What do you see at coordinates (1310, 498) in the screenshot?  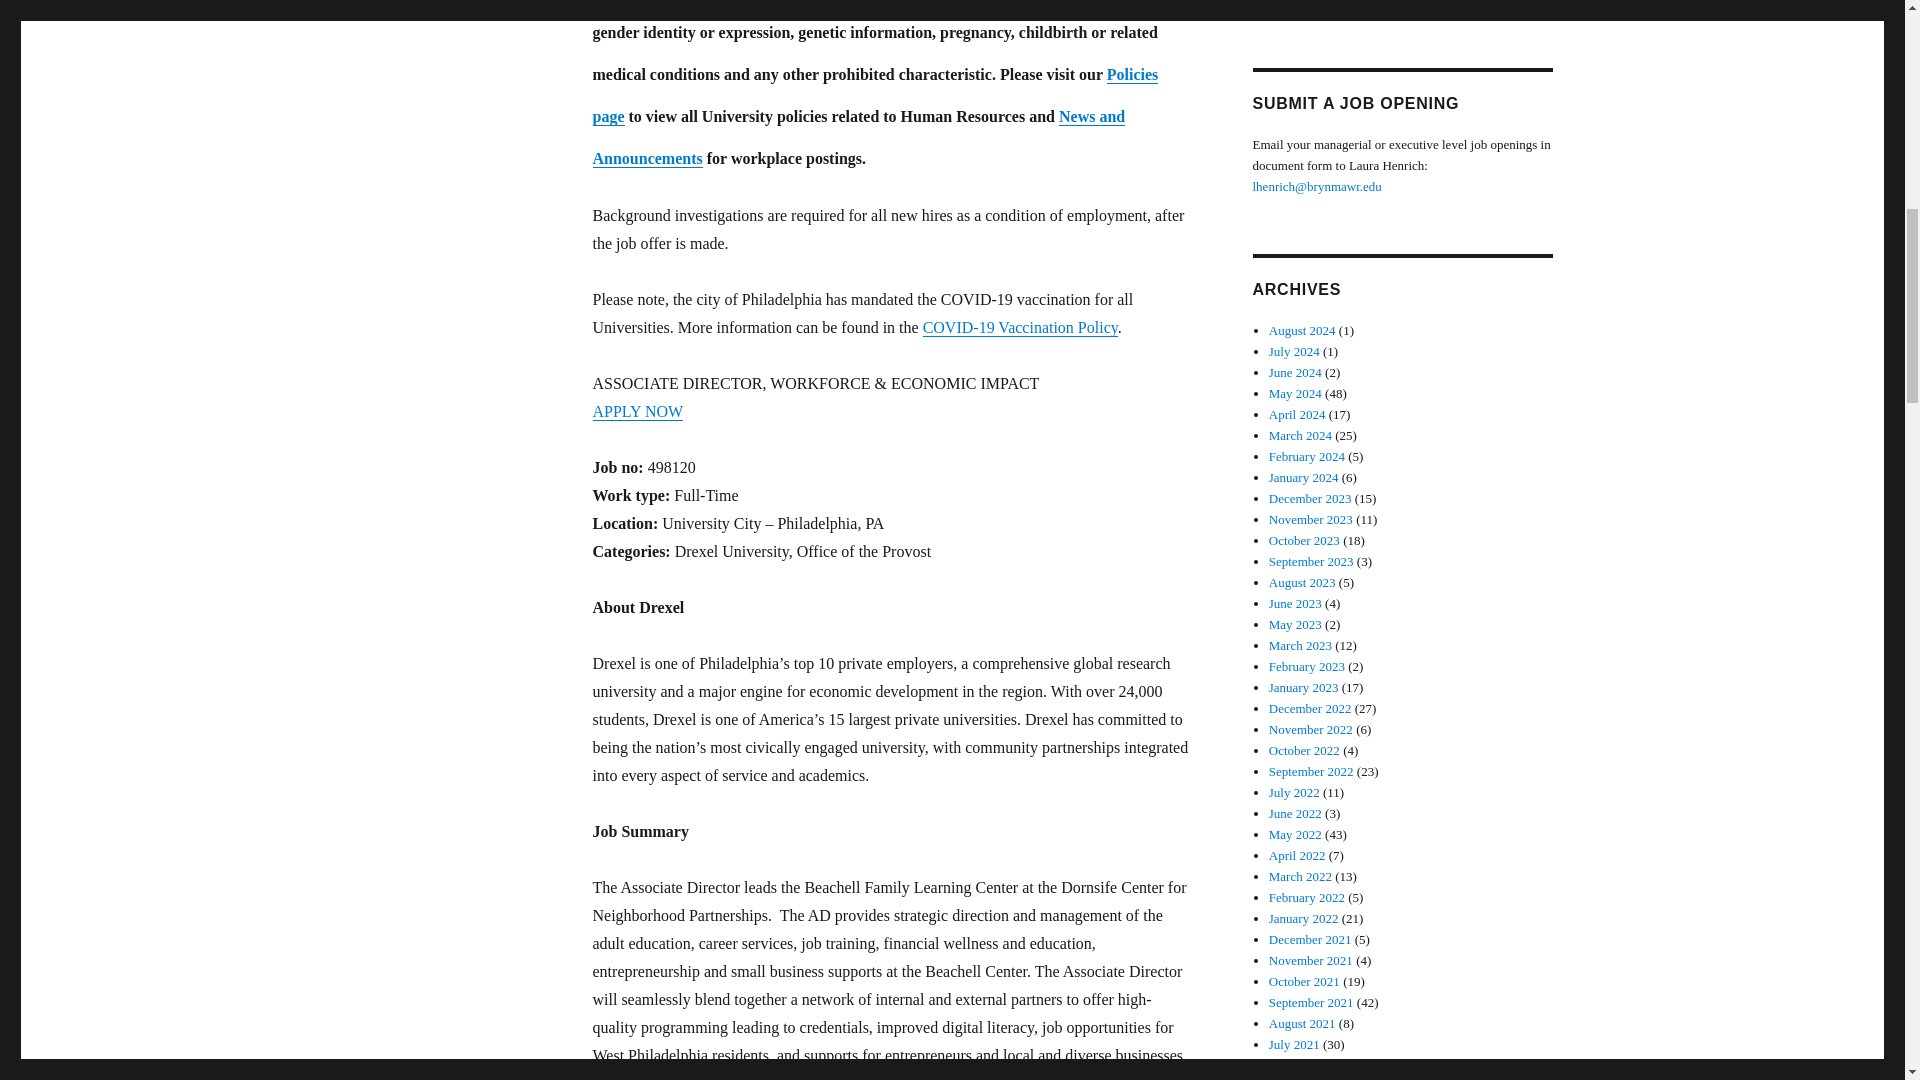 I see `December 2023` at bounding box center [1310, 498].